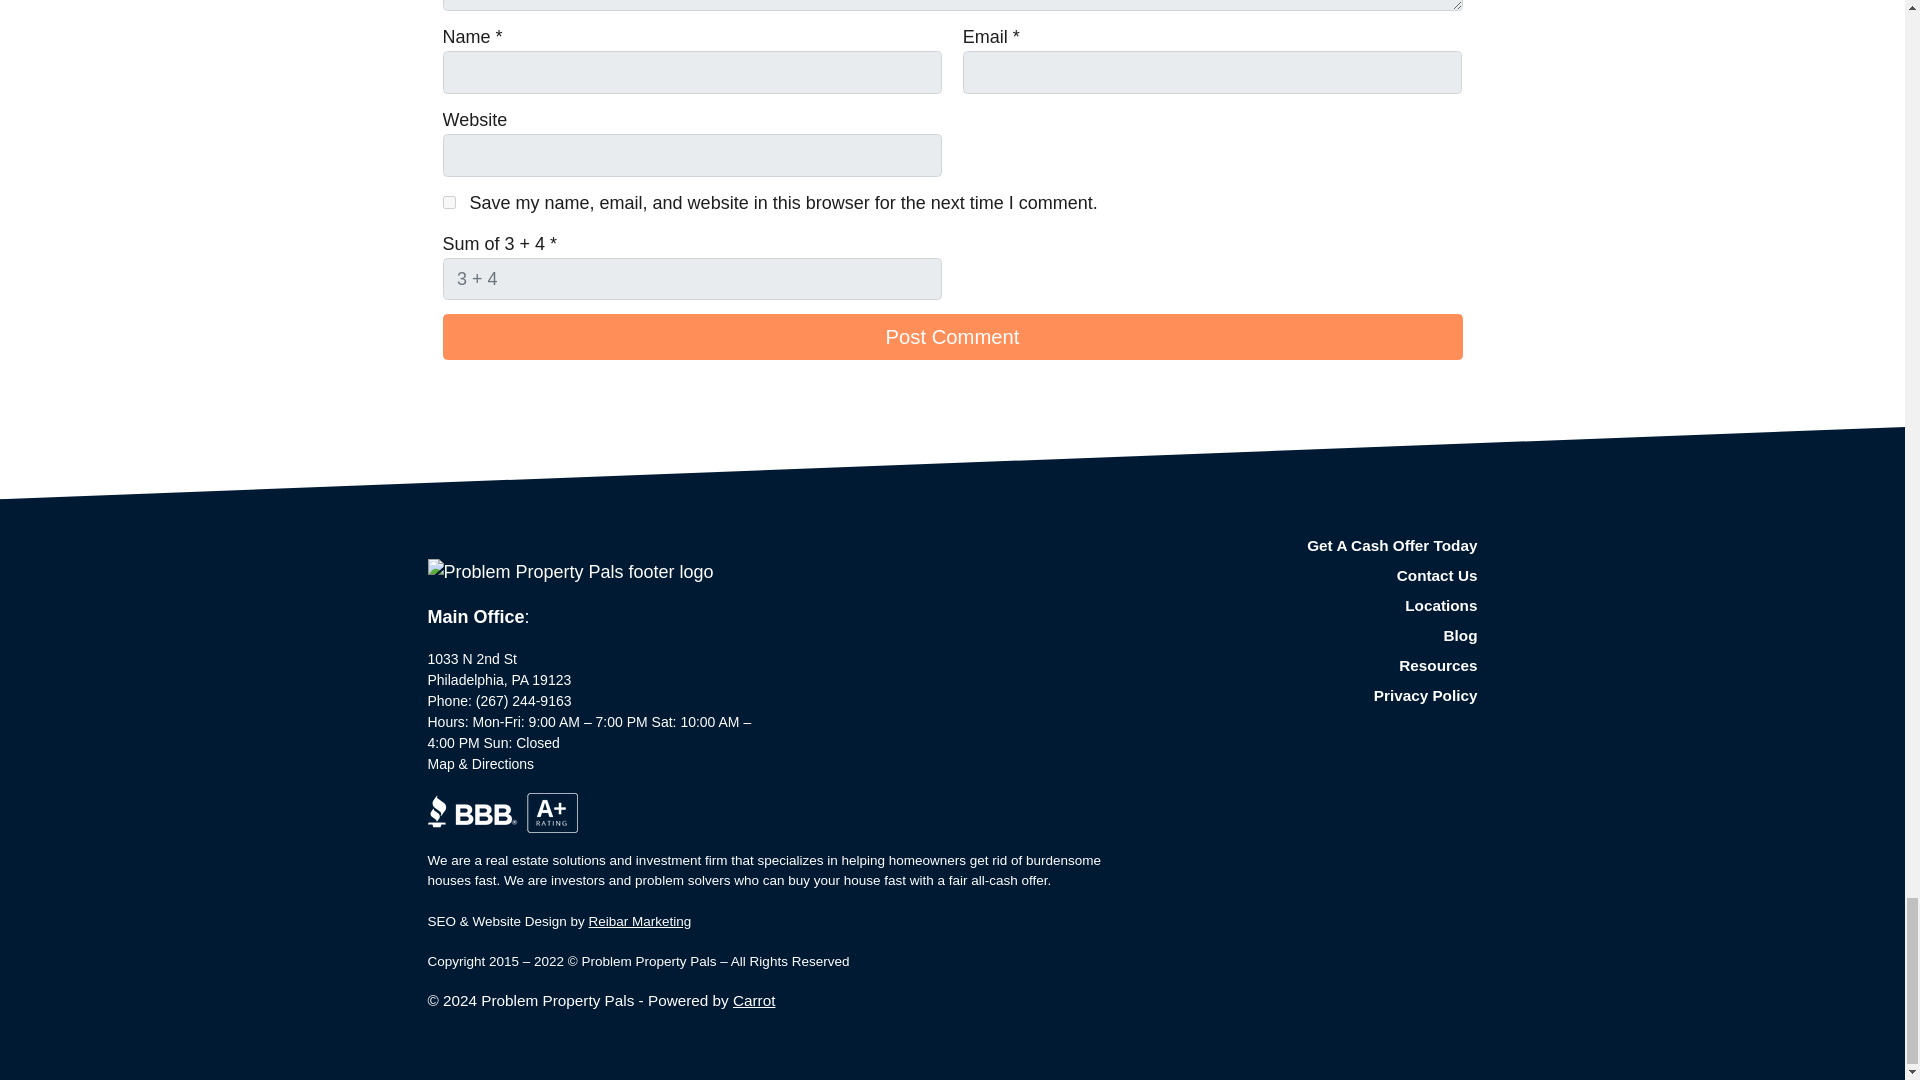  I want to click on Privacy Policy, so click(1313, 696).